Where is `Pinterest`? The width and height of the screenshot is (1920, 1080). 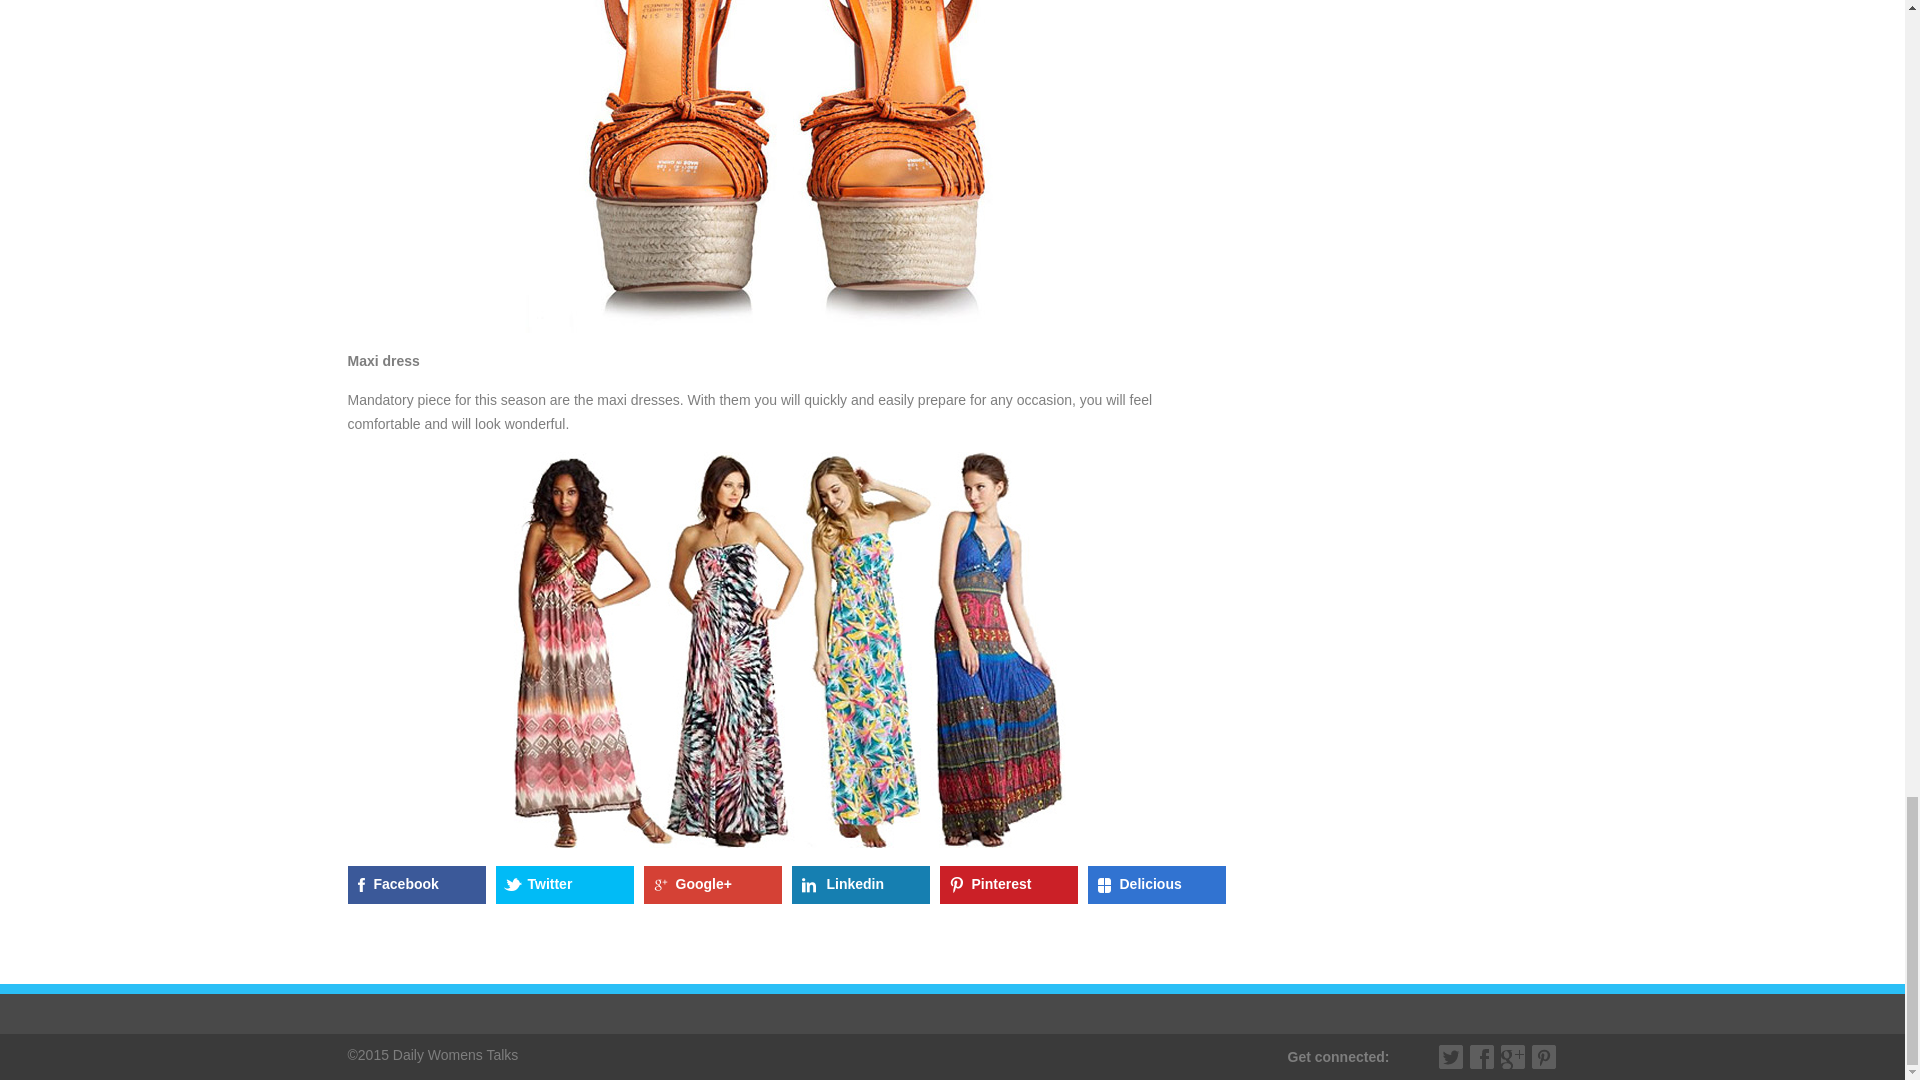 Pinterest is located at coordinates (1544, 1057).